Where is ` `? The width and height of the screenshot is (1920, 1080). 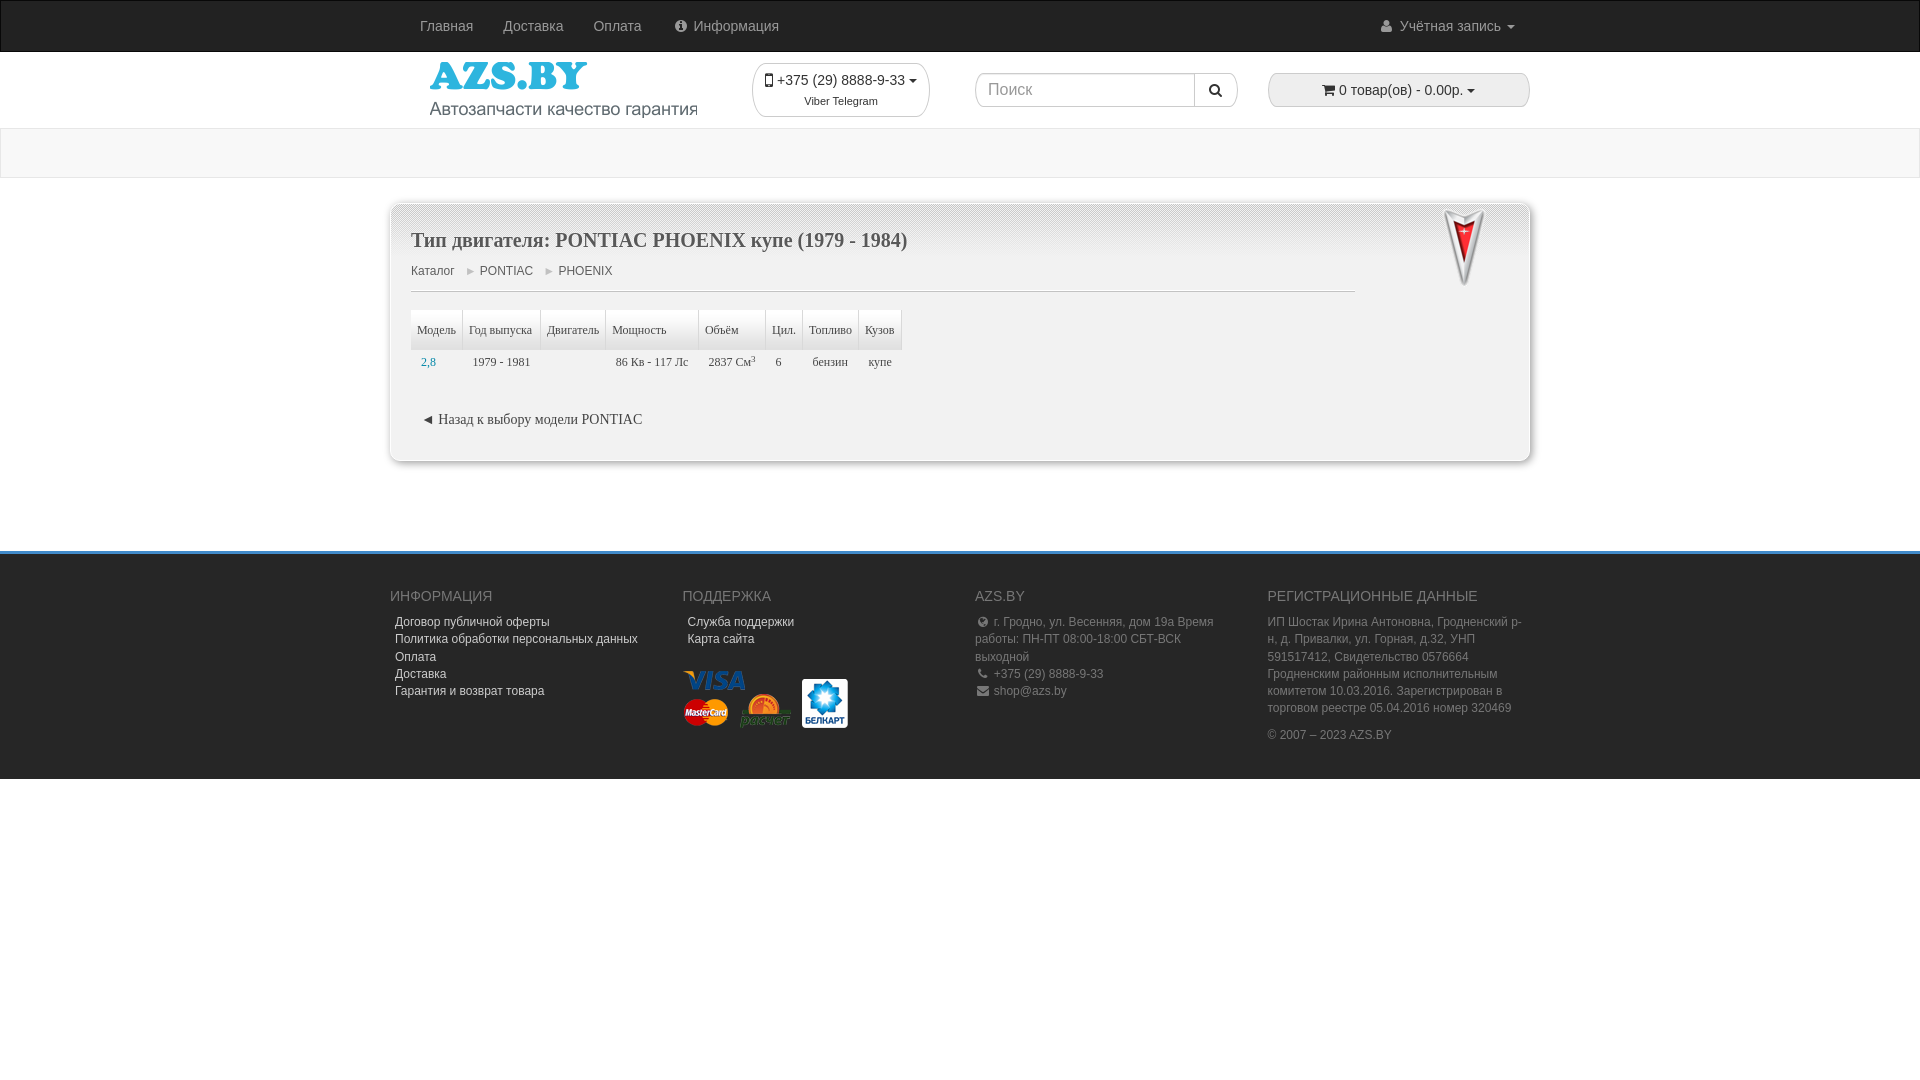
  is located at coordinates (1520, 496).